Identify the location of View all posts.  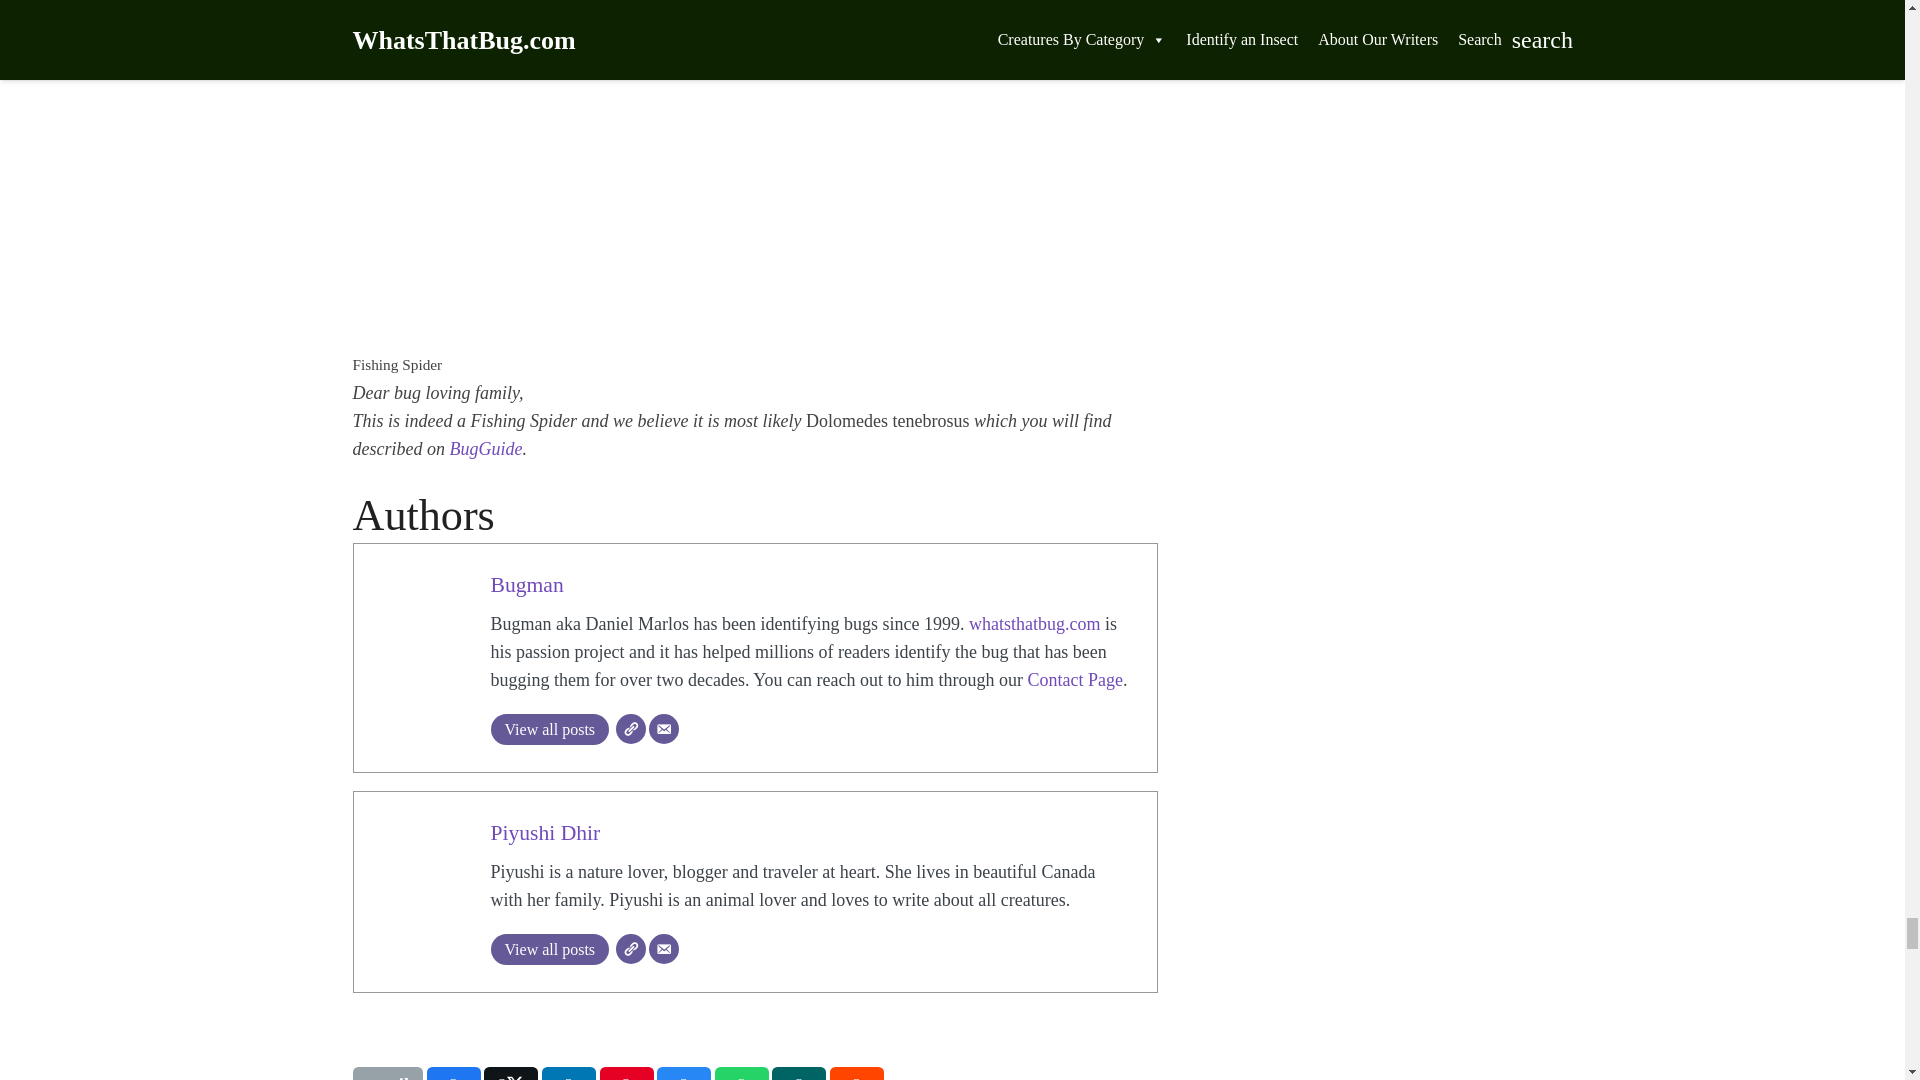
(548, 729).